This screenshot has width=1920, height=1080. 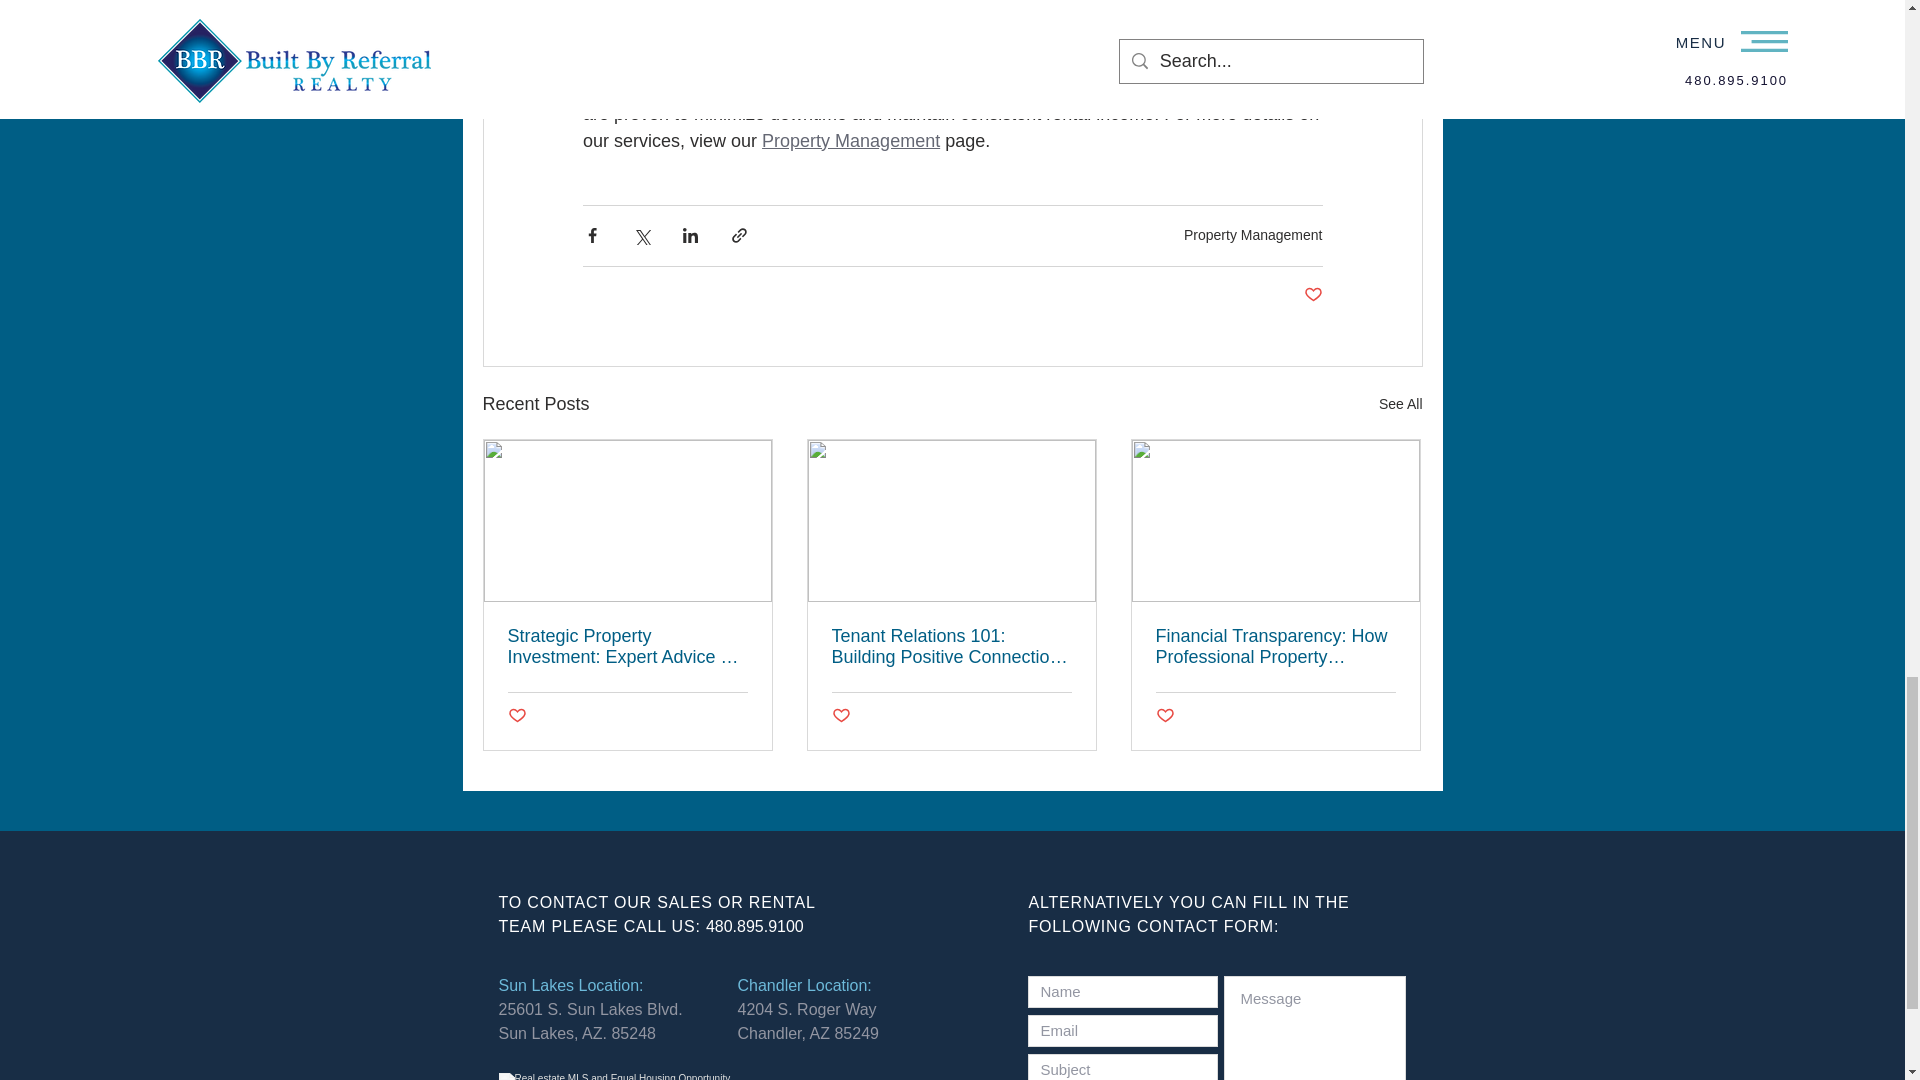 What do you see at coordinates (851, 140) in the screenshot?
I see `Property Management` at bounding box center [851, 140].